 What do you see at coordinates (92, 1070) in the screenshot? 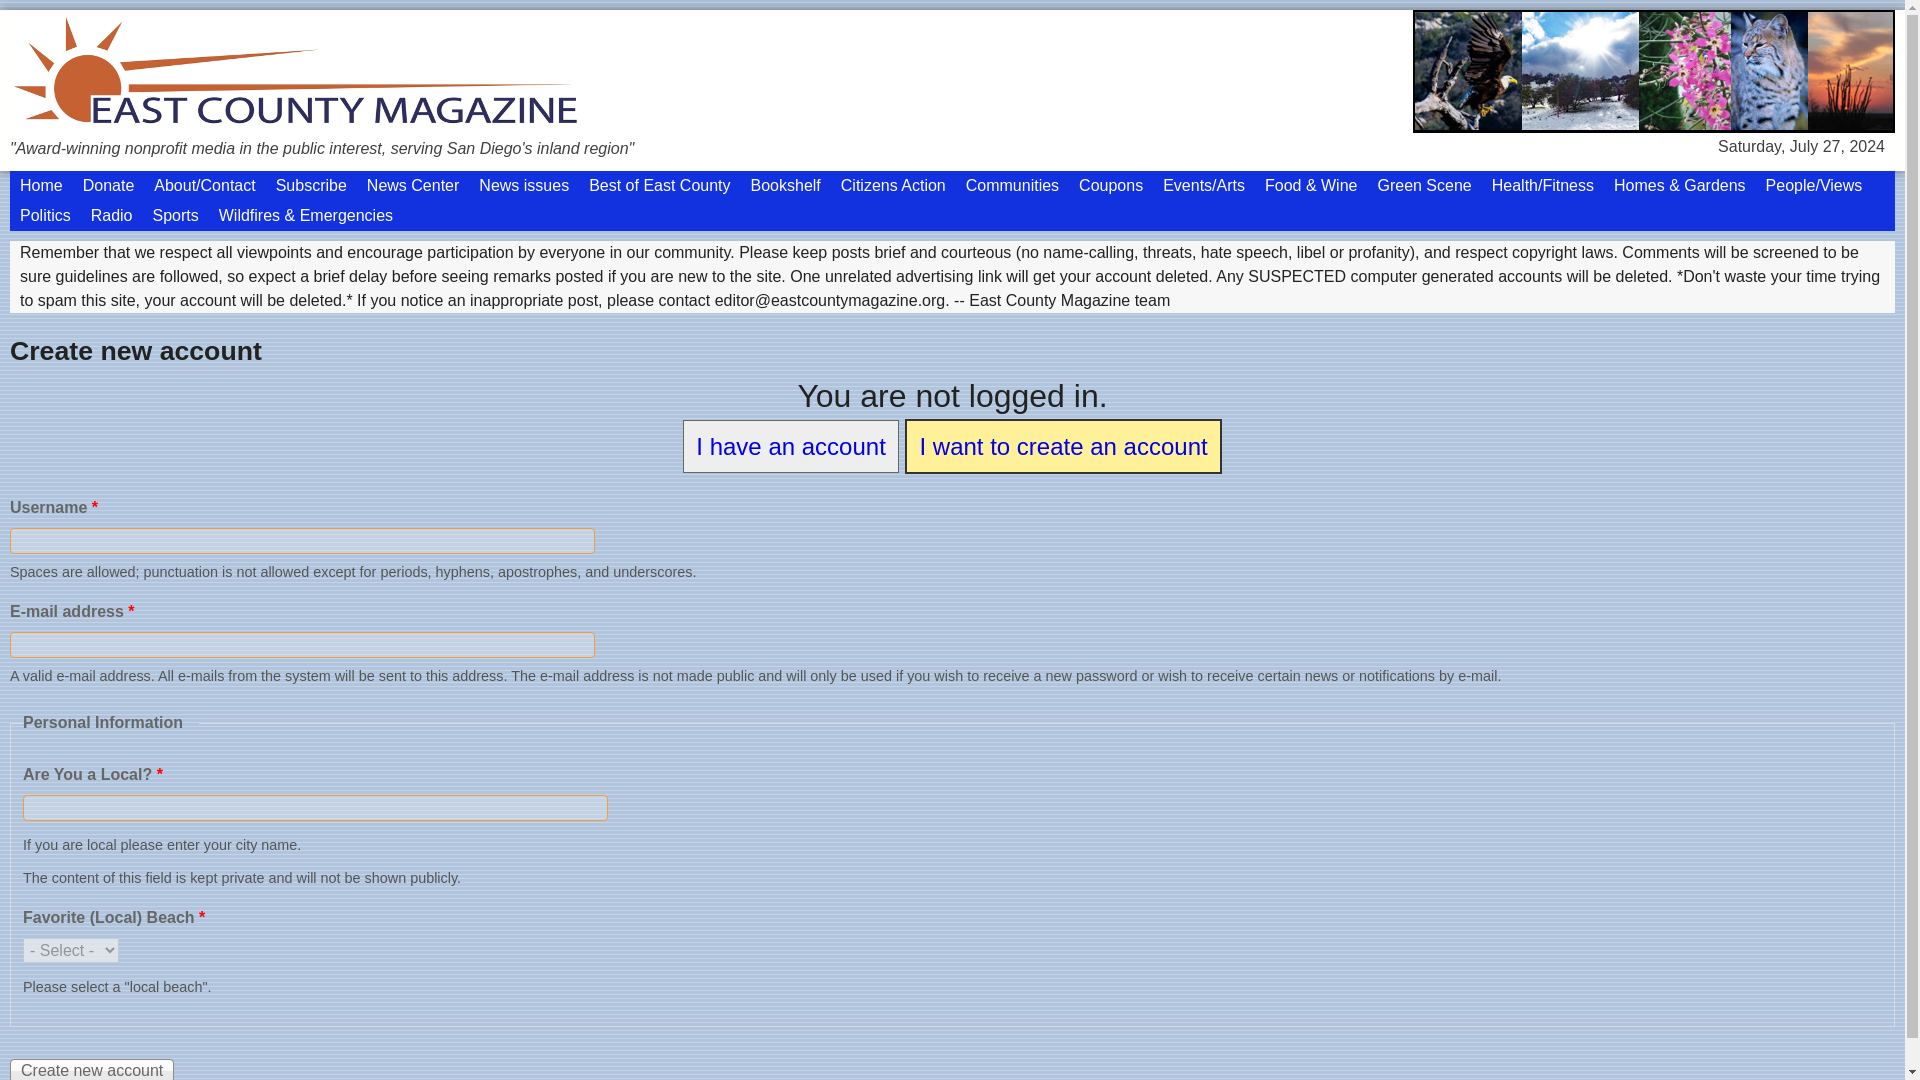
I see `Create new account` at bounding box center [92, 1070].